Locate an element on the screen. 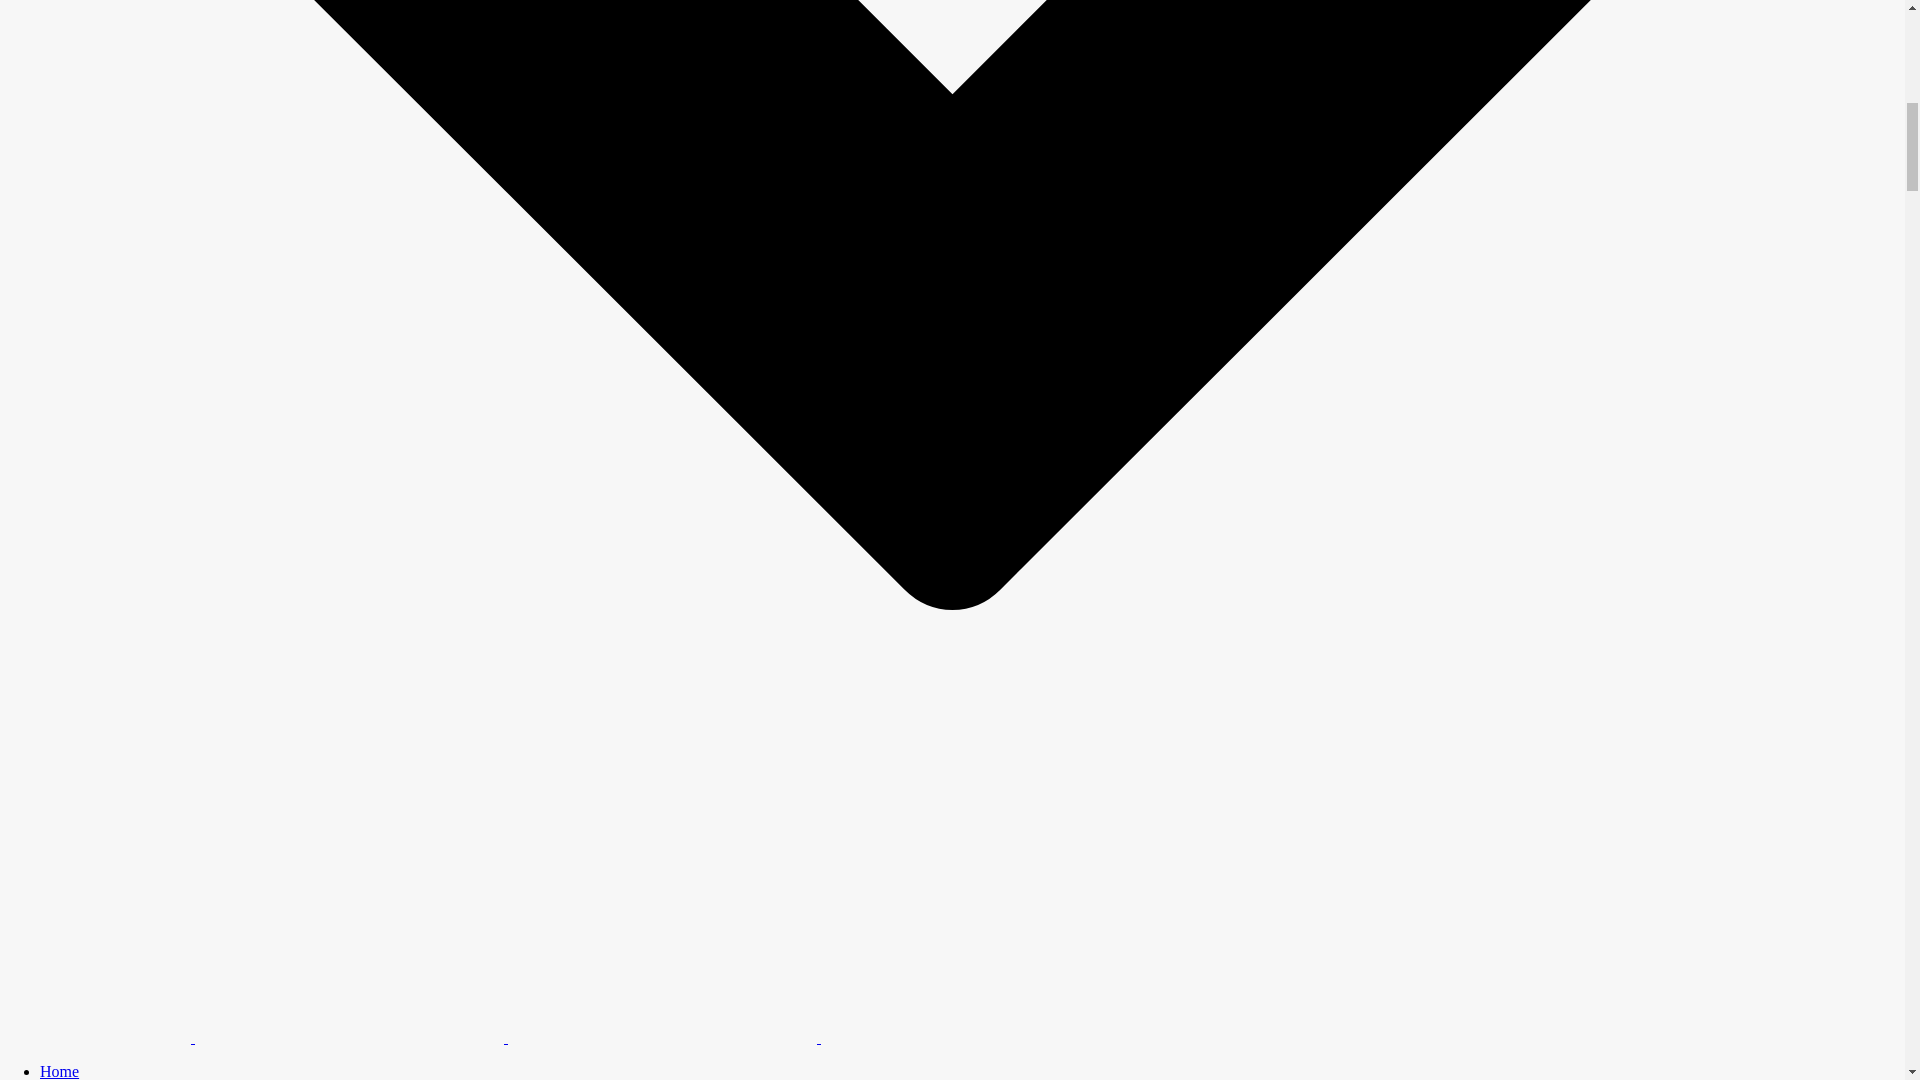  Ballantyne Limousine is located at coordinates (565, 1038).